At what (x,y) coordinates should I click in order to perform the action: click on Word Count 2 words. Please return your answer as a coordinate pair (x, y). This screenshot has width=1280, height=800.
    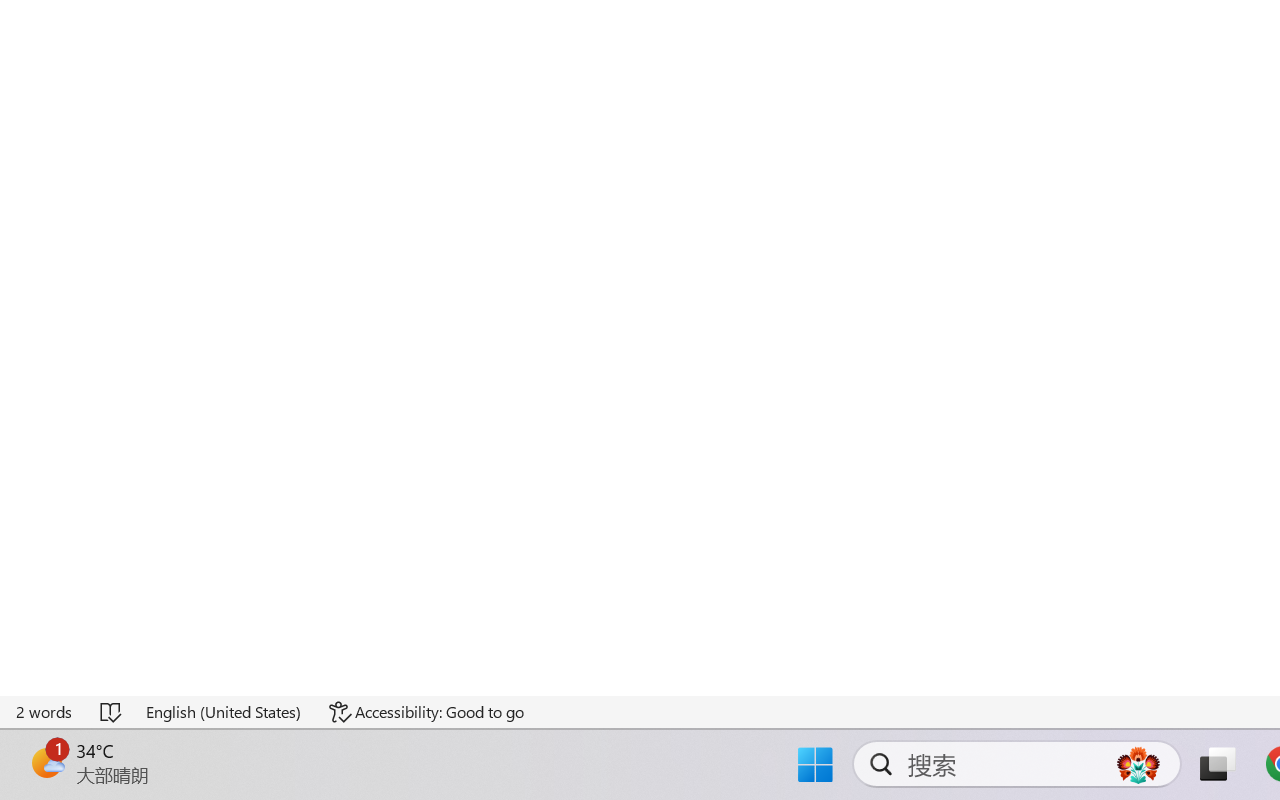
    Looking at the image, I should click on (45, 712).